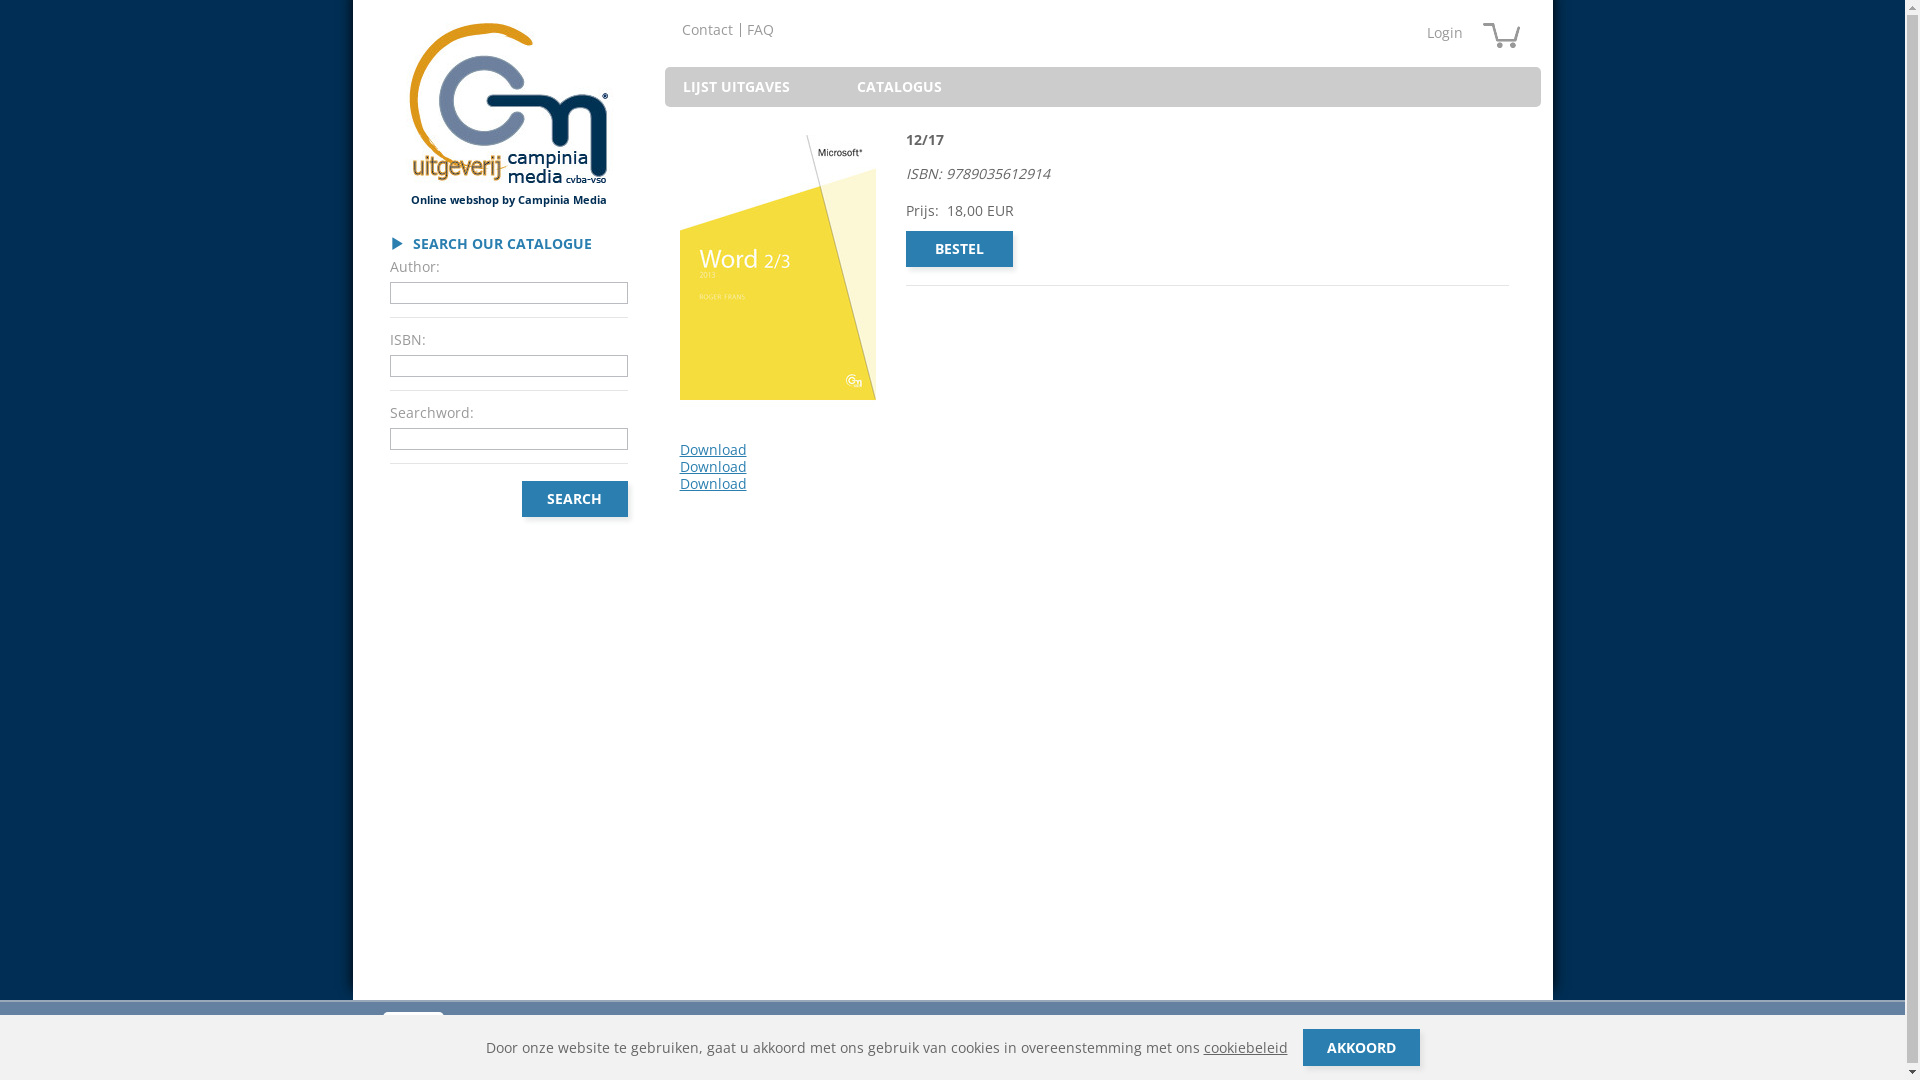  Describe the element at coordinates (741, 87) in the screenshot. I see `LIJST UITGAVES` at that location.